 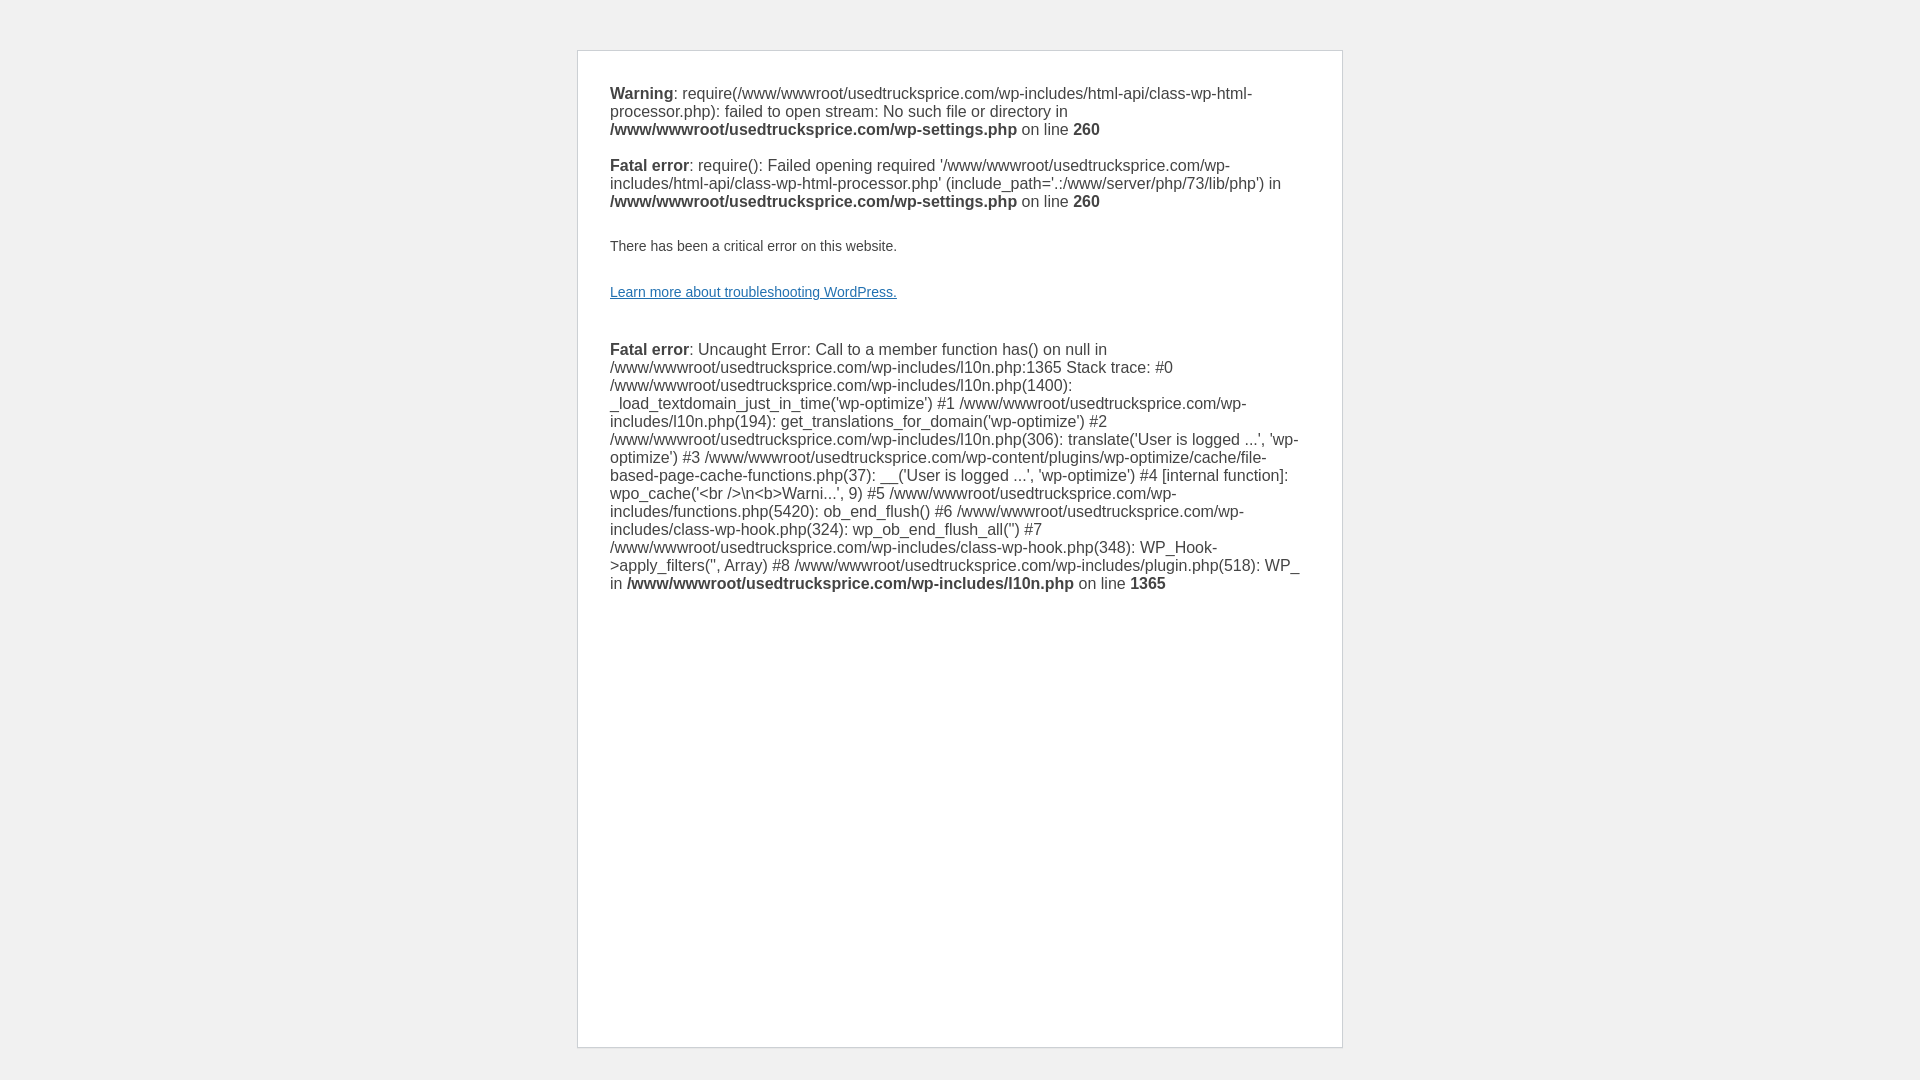 What do you see at coordinates (753, 292) in the screenshot?
I see `Learn more about troubleshooting WordPress.` at bounding box center [753, 292].